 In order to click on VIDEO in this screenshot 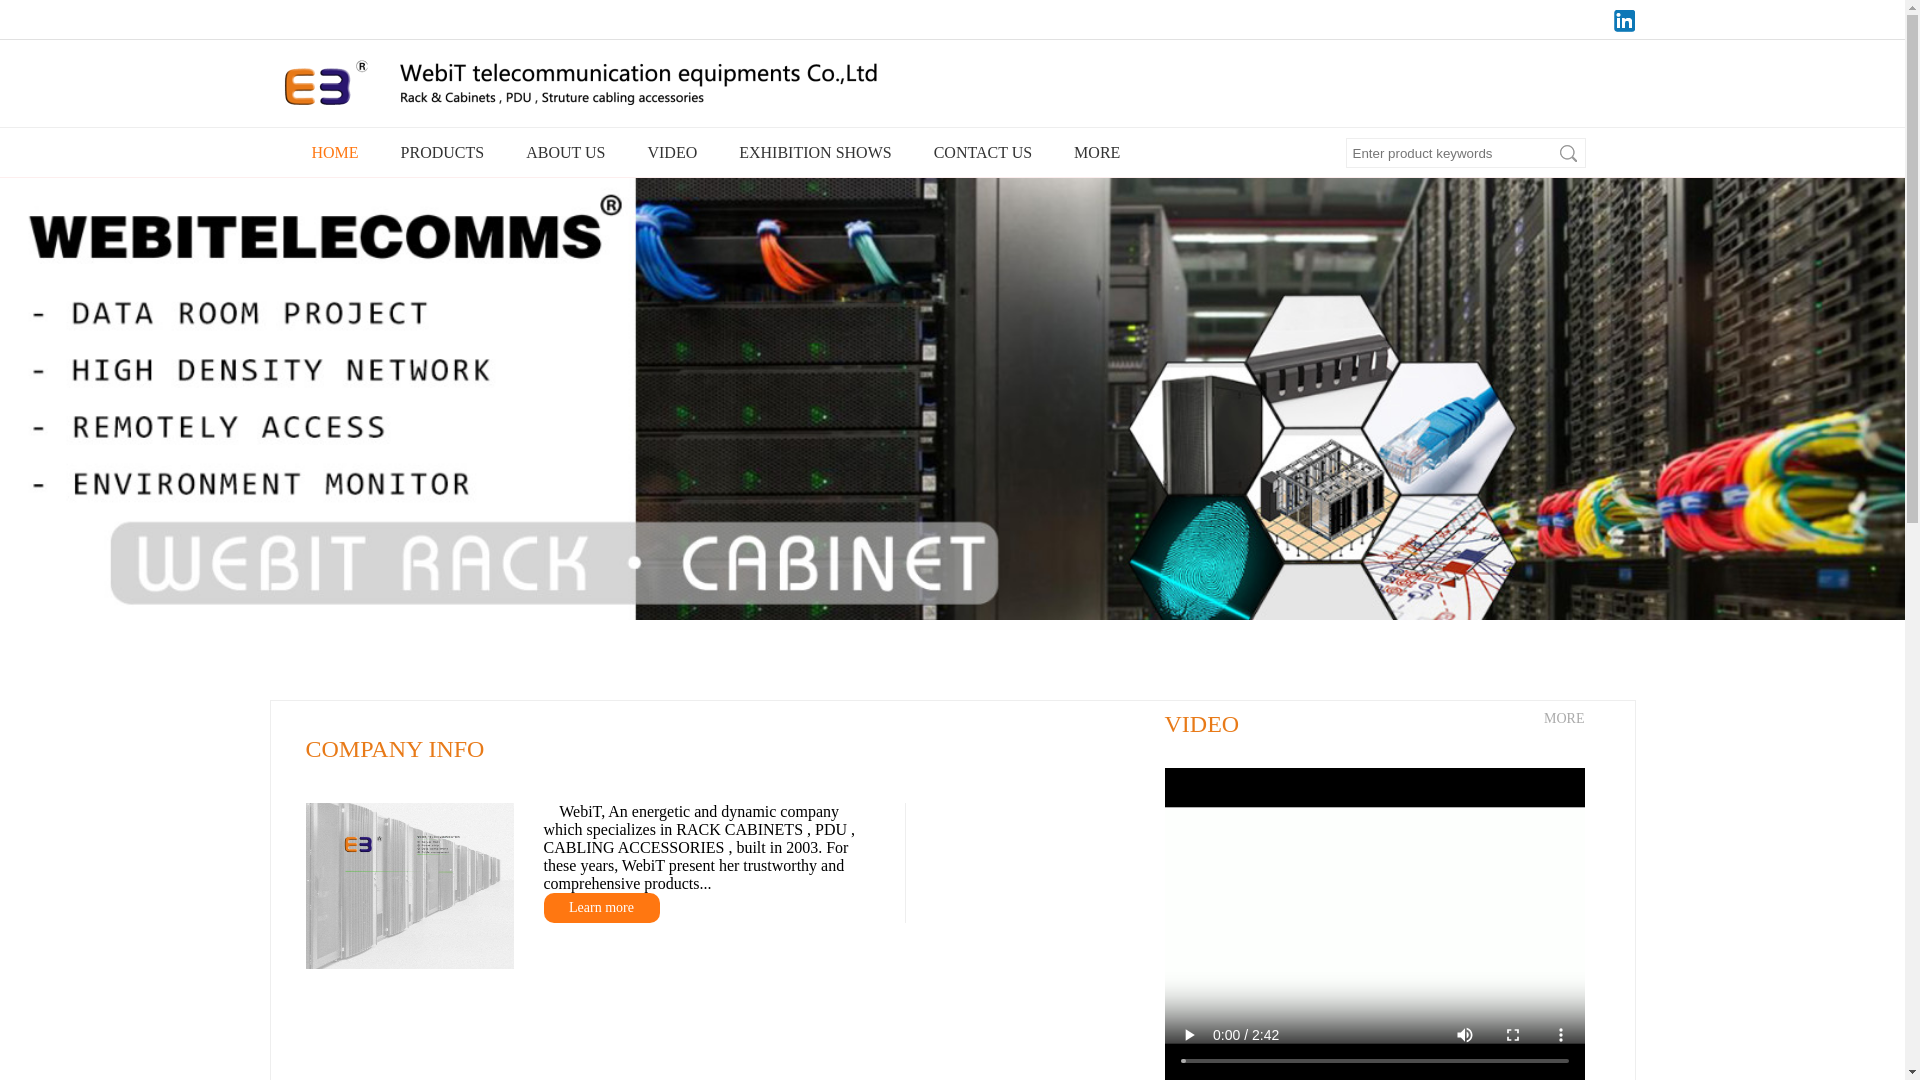, I will do `click(666, 153)`.